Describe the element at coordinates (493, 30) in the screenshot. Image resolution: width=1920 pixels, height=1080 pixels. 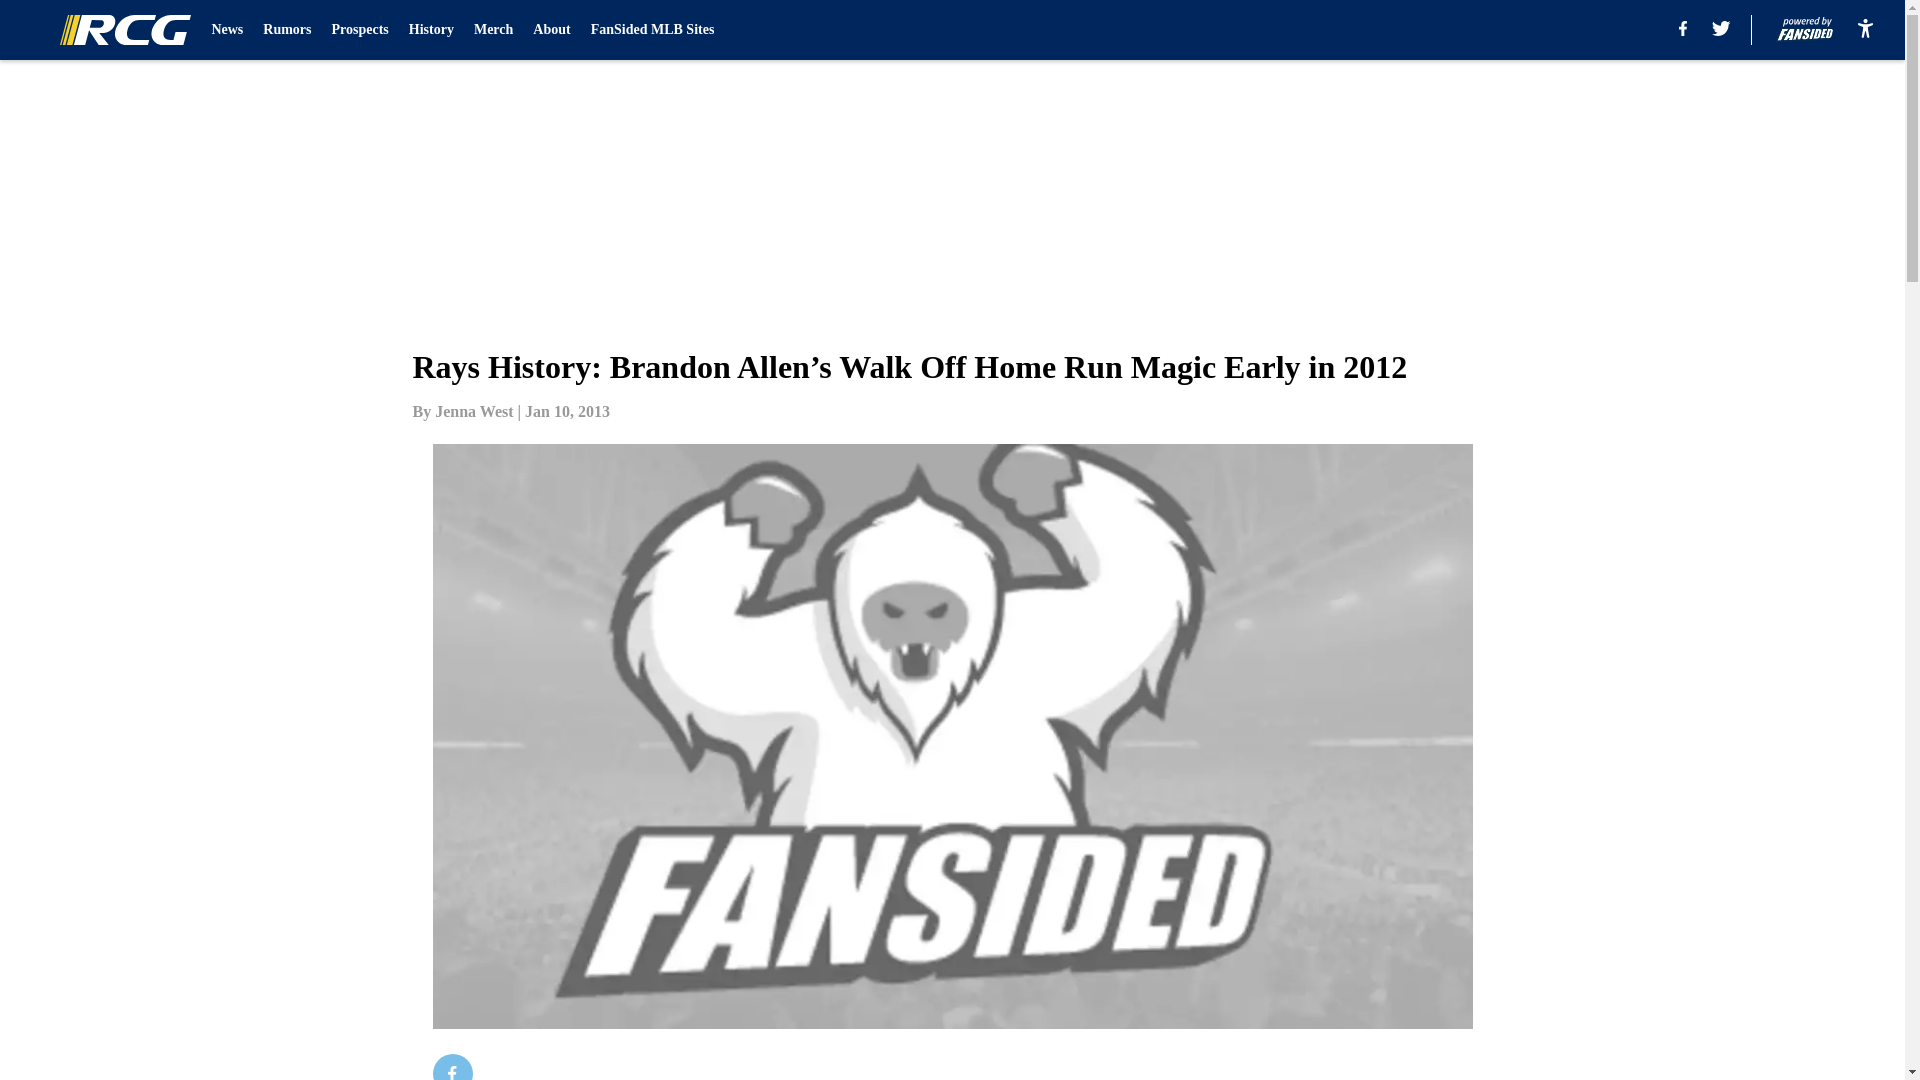
I see `Merch` at that location.